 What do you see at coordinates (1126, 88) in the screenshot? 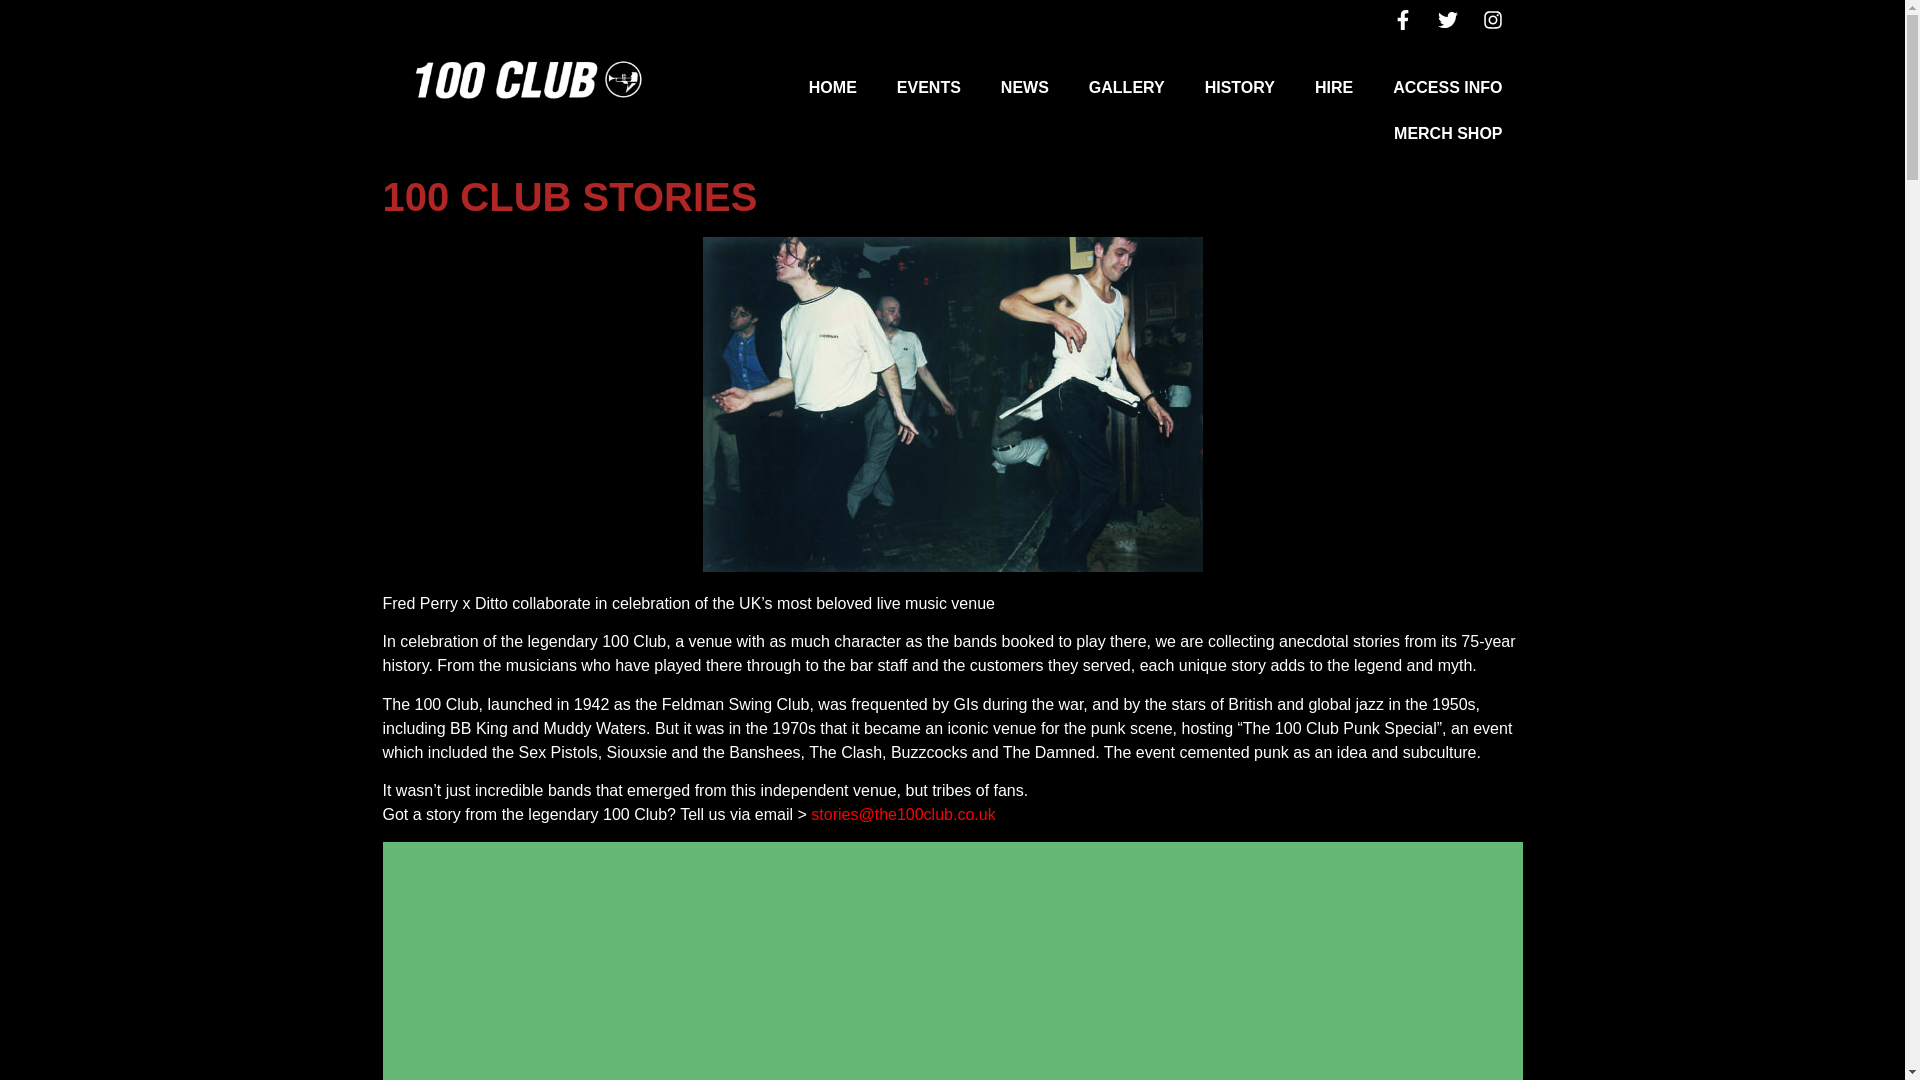
I see `GALLERY` at bounding box center [1126, 88].